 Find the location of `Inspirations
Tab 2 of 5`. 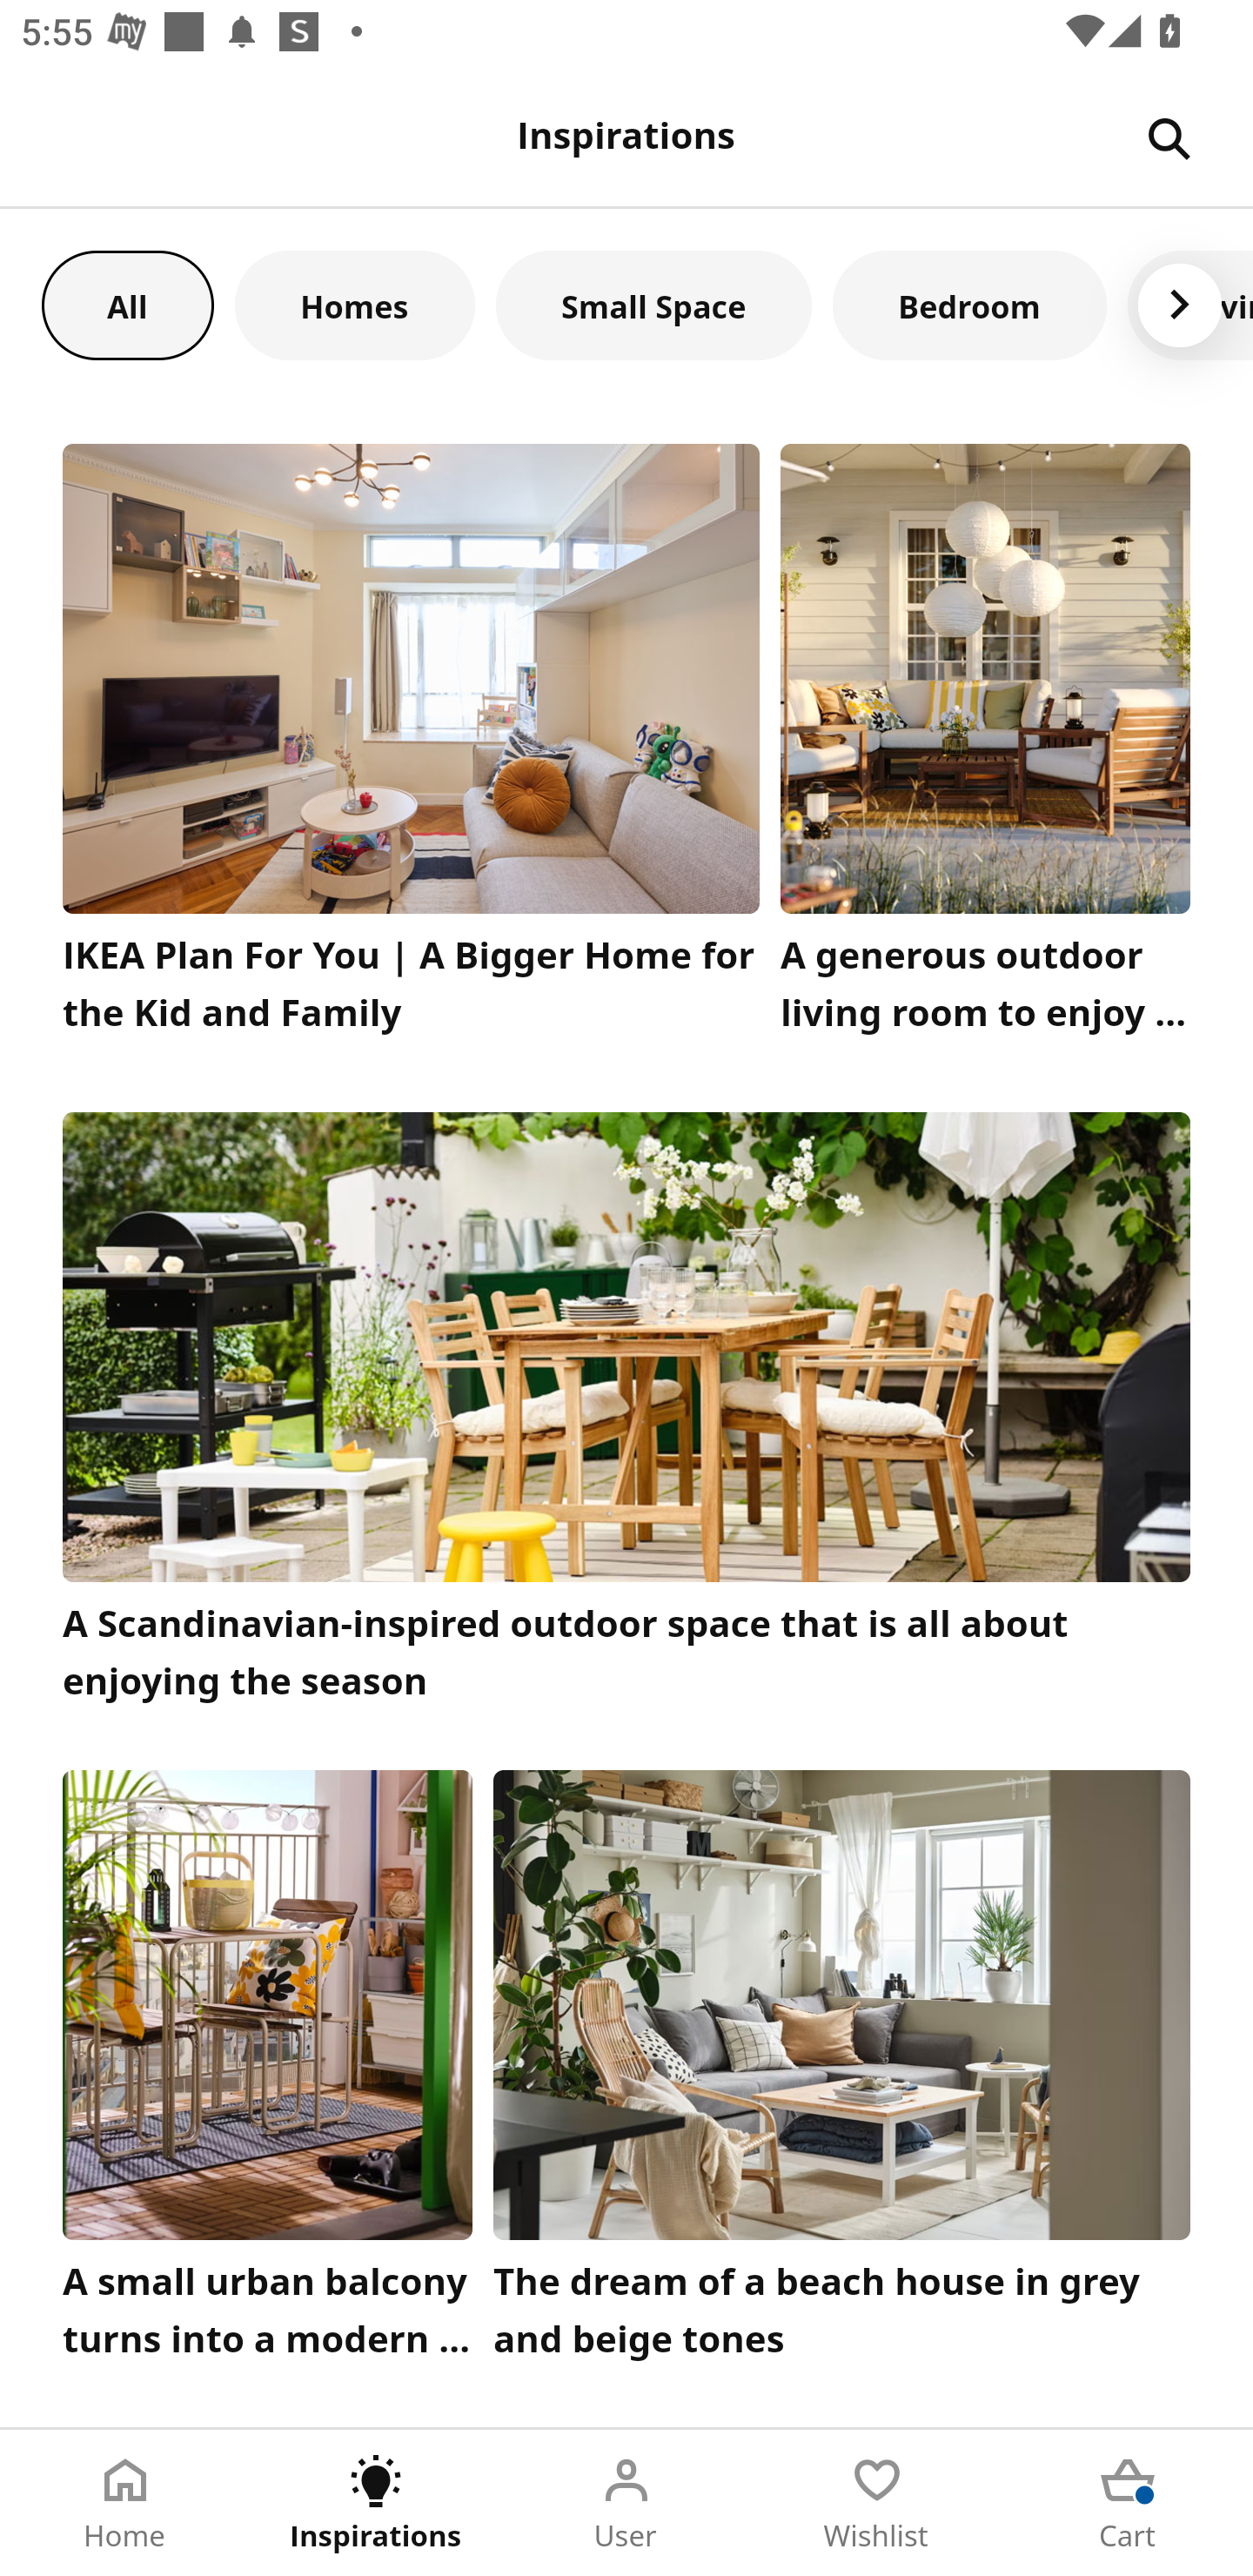

Inspirations
Tab 2 of 5 is located at coordinates (376, 2503).